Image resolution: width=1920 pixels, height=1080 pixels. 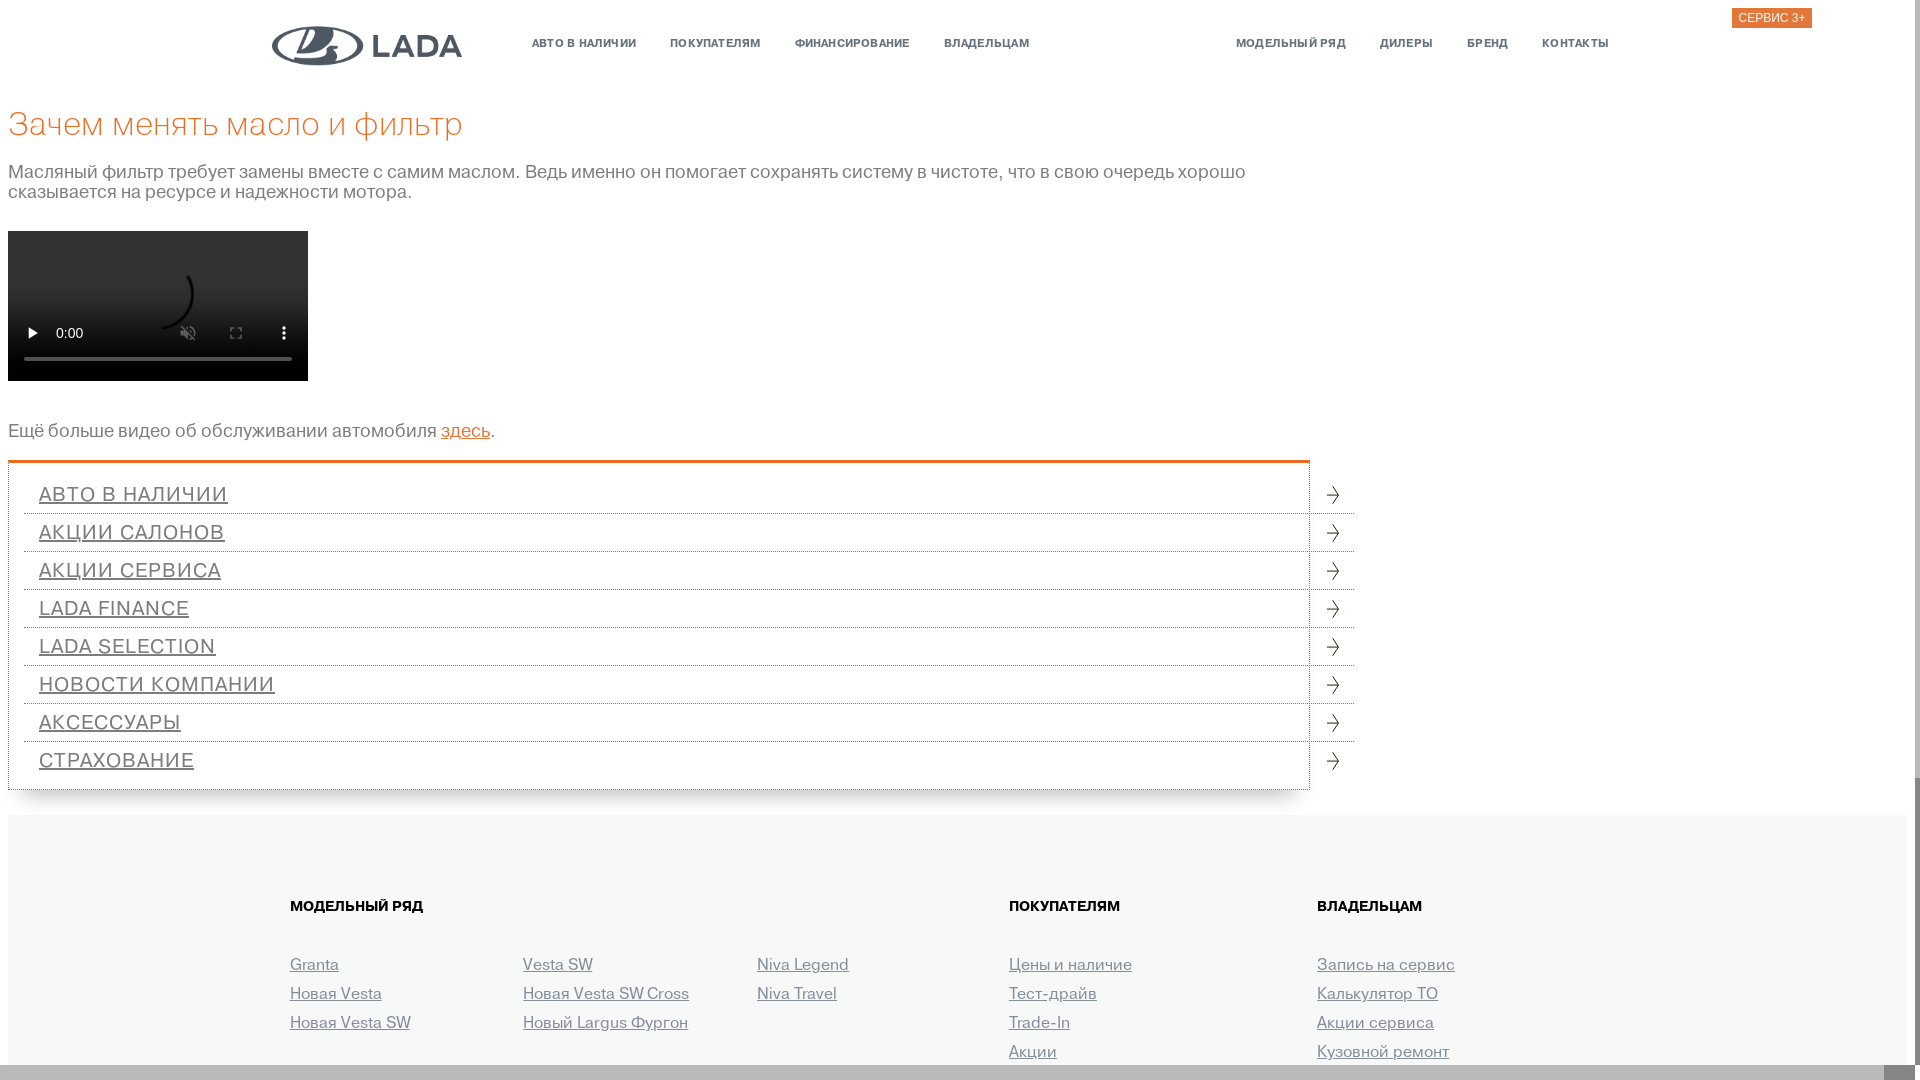 I want to click on Trade-In, so click(x=1040, y=1024).